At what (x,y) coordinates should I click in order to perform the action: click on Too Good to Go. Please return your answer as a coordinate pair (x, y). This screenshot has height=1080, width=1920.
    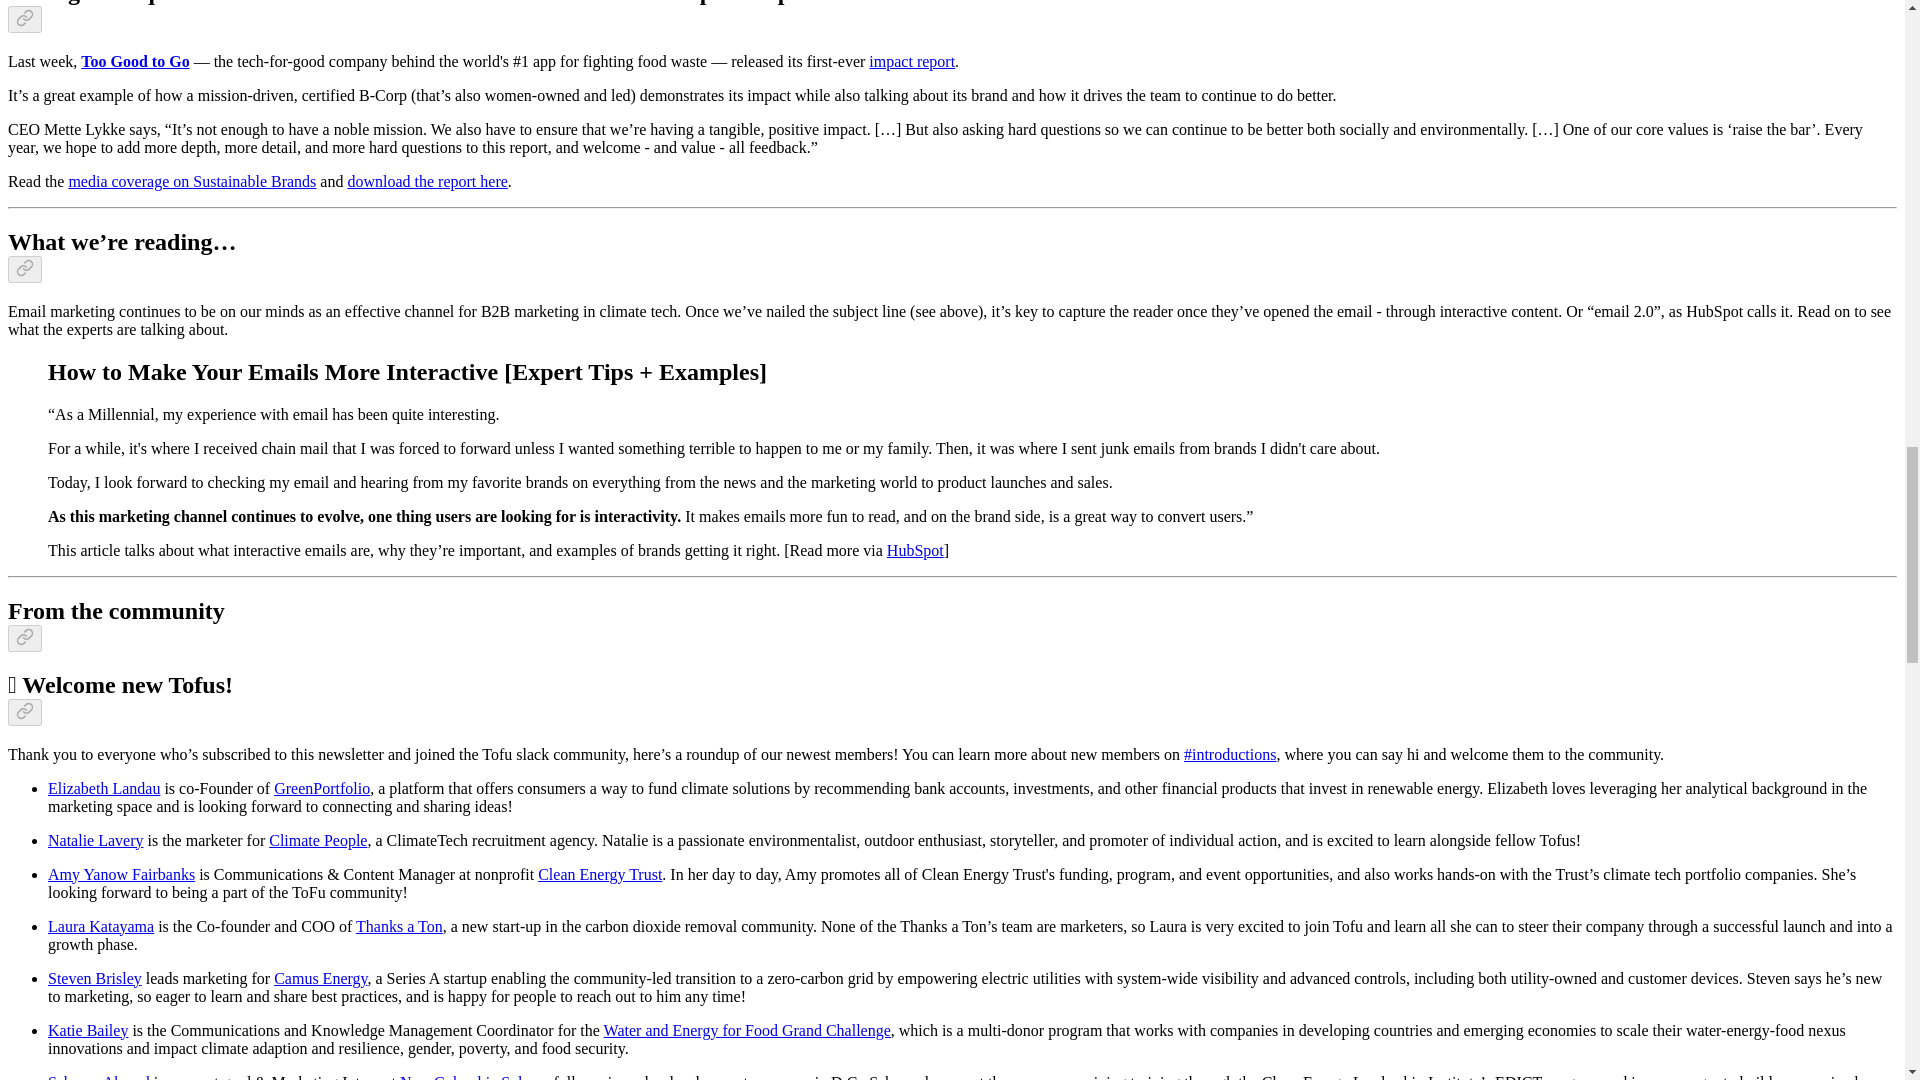
    Looking at the image, I should click on (134, 61).